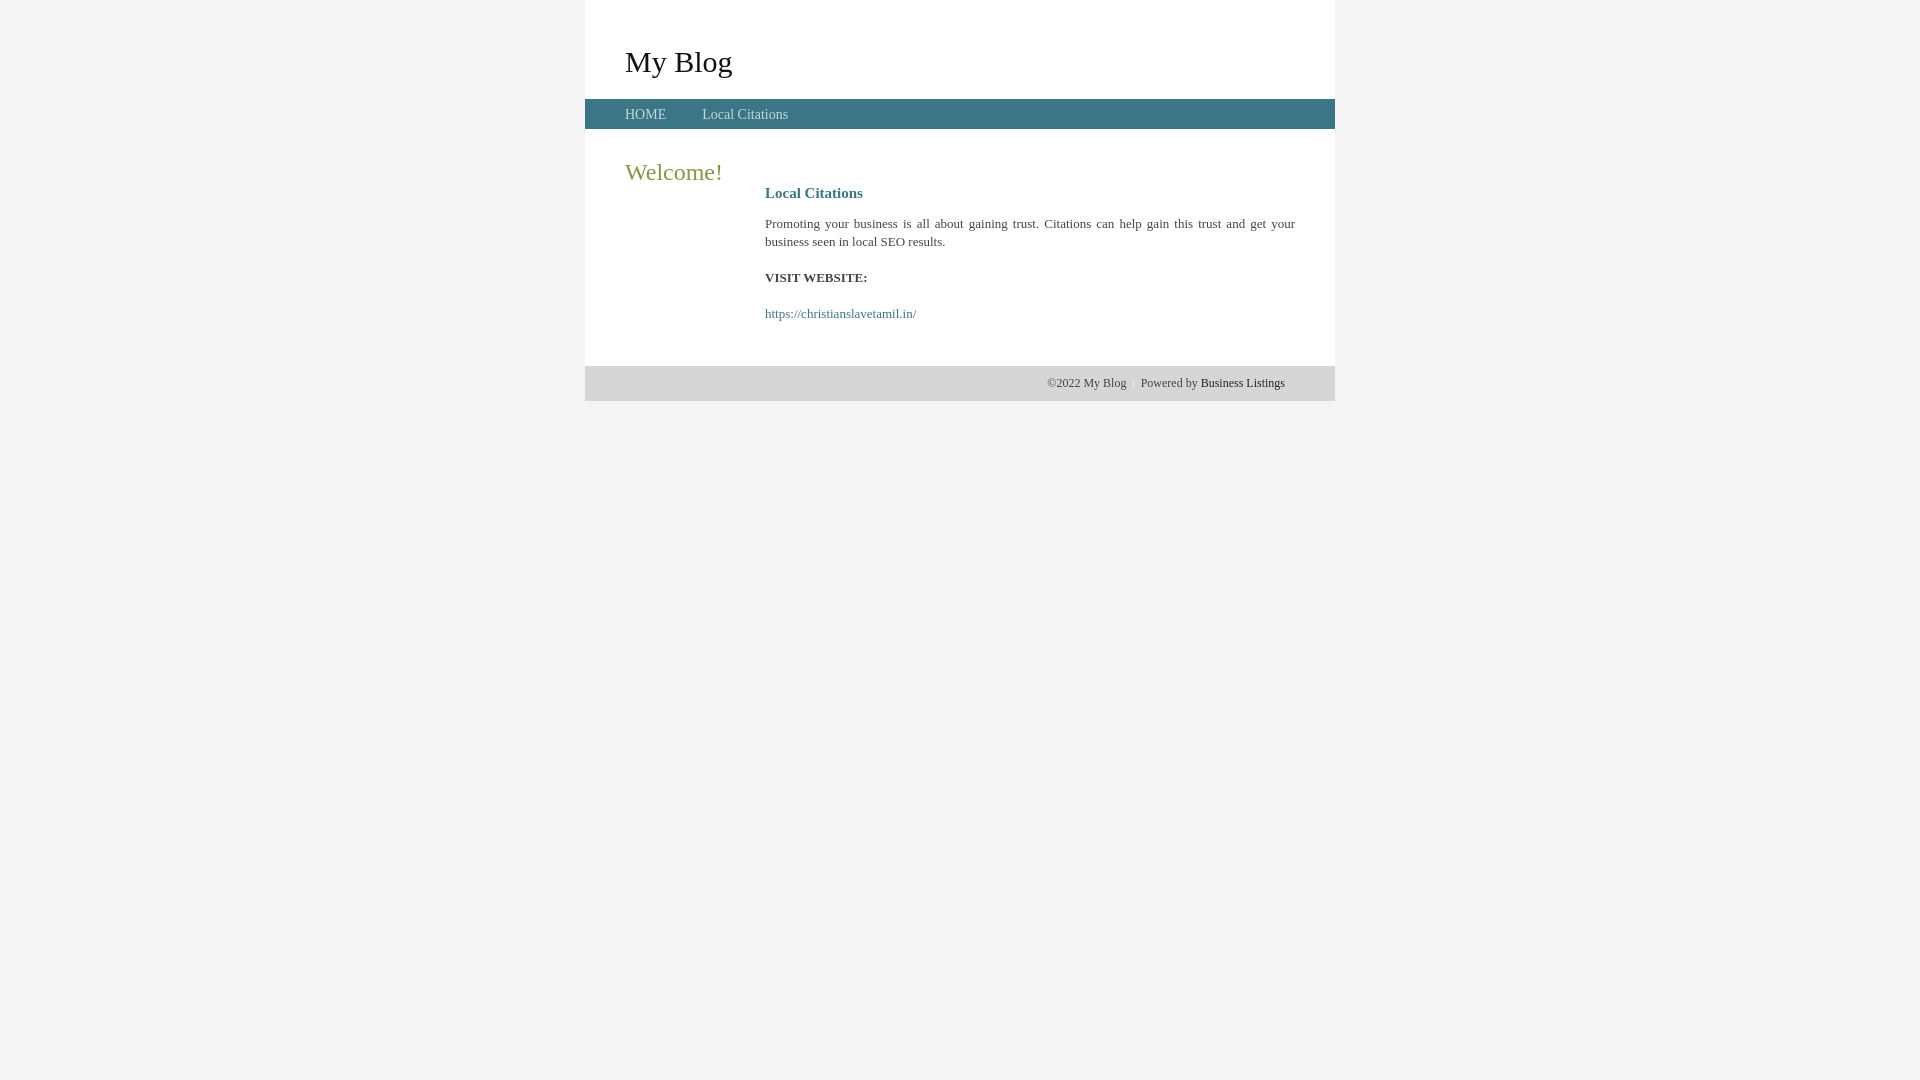  Describe the element at coordinates (745, 114) in the screenshot. I see `Local Citations` at that location.